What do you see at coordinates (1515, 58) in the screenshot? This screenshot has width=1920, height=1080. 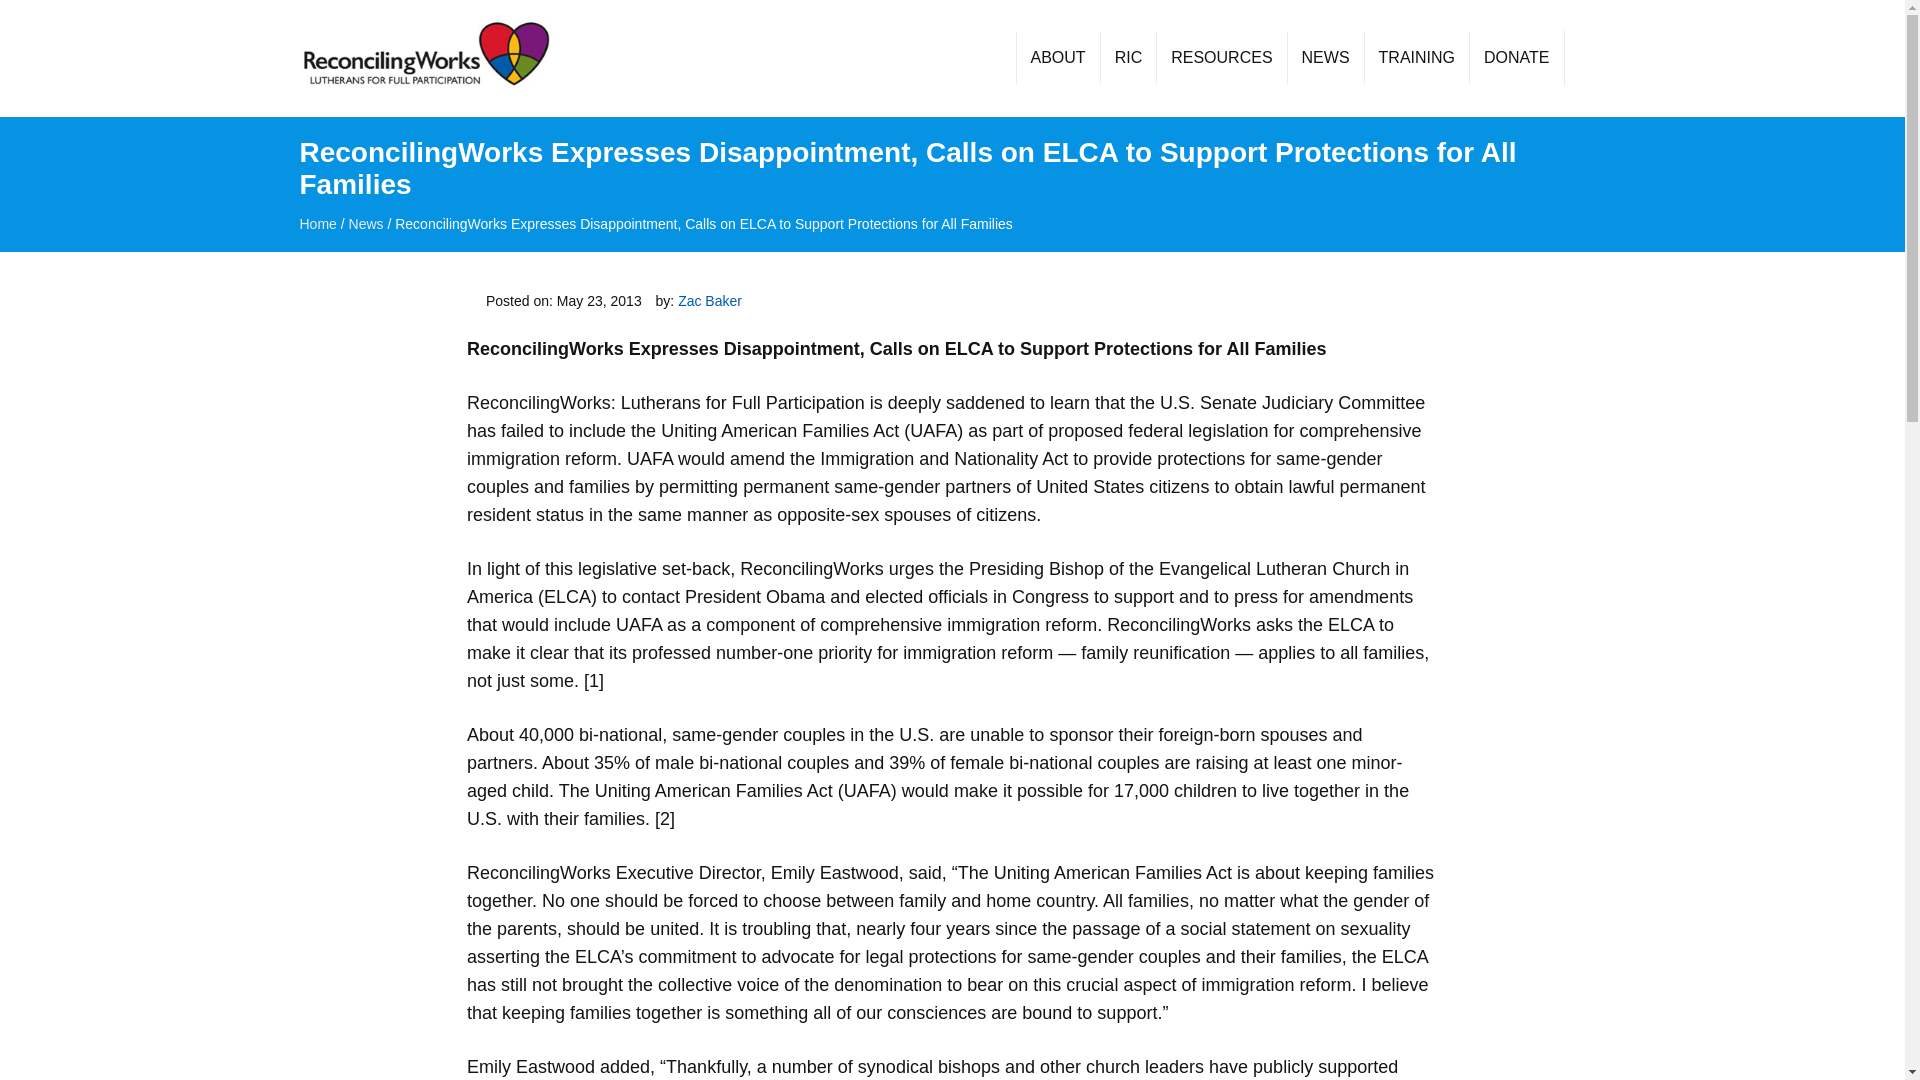 I see `DONATE` at bounding box center [1515, 58].